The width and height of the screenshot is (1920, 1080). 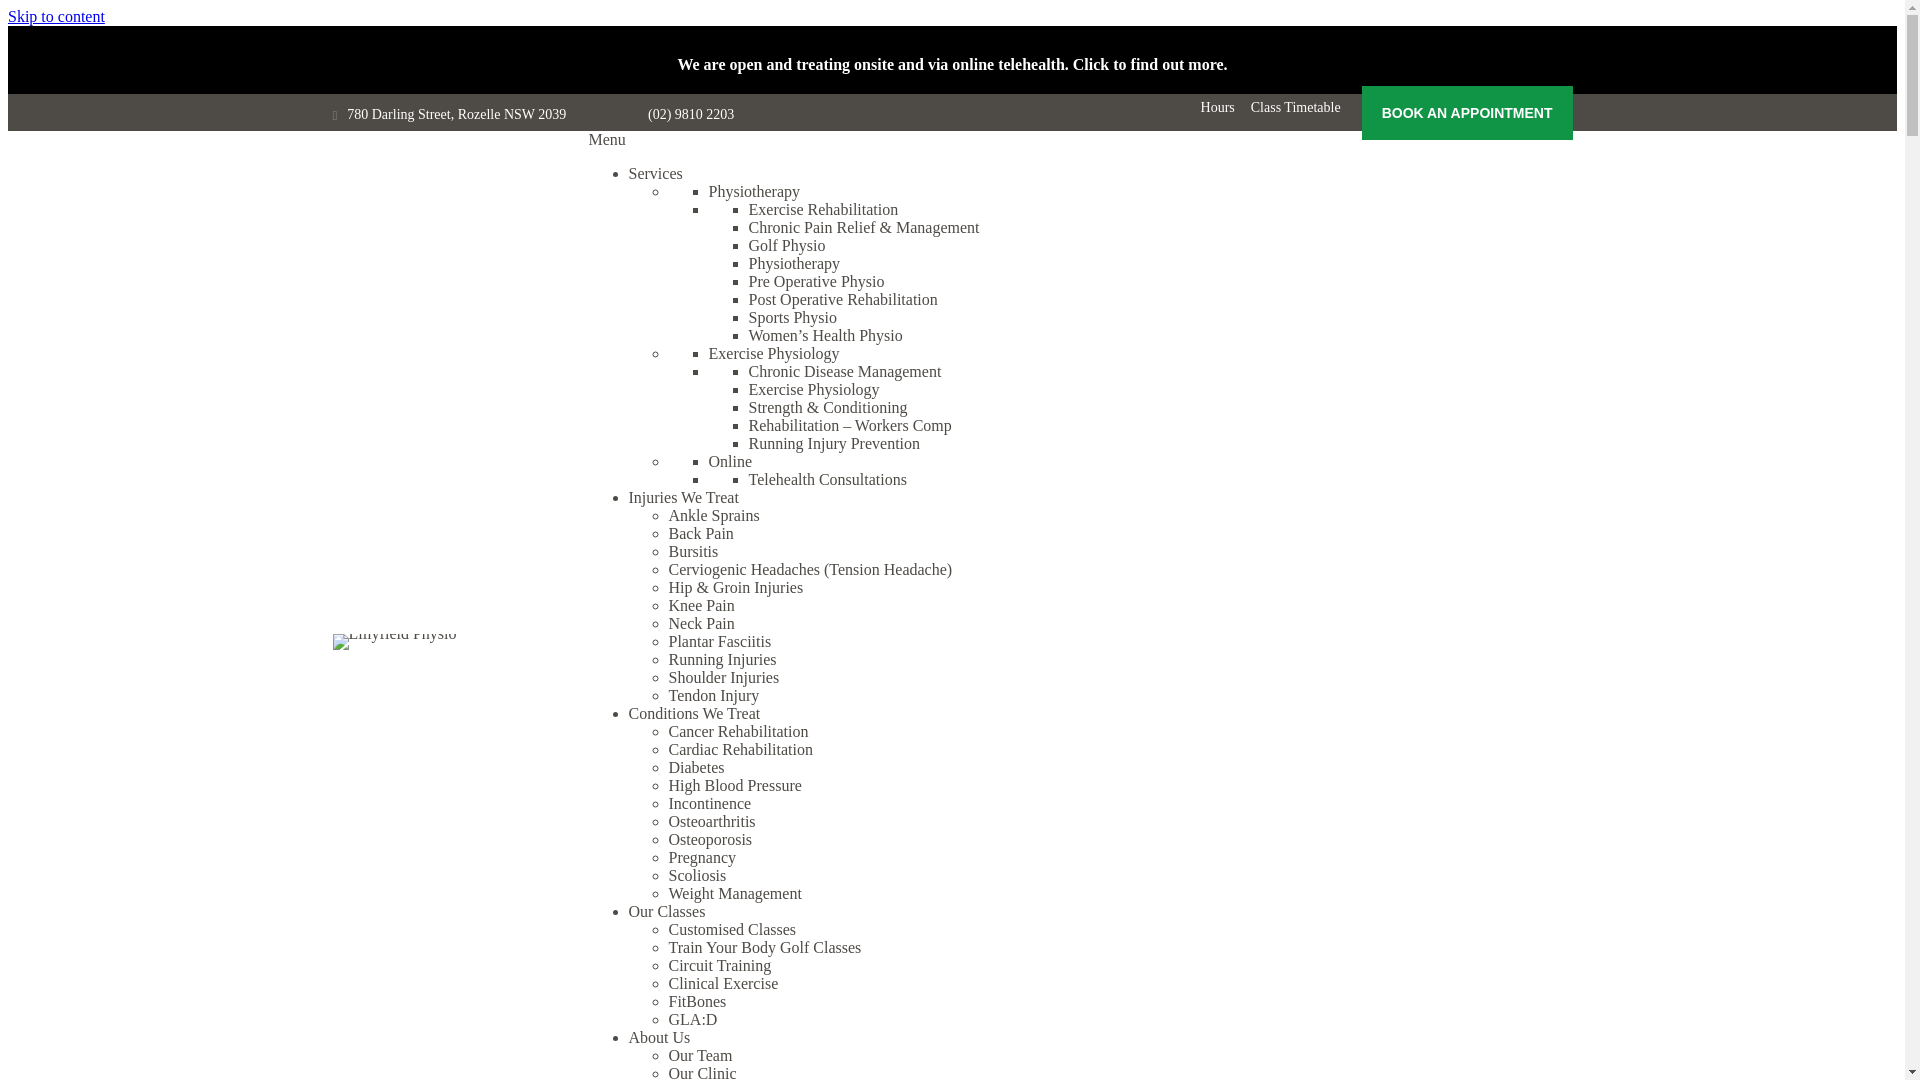 I want to click on Tendon Injury, so click(x=714, y=696).